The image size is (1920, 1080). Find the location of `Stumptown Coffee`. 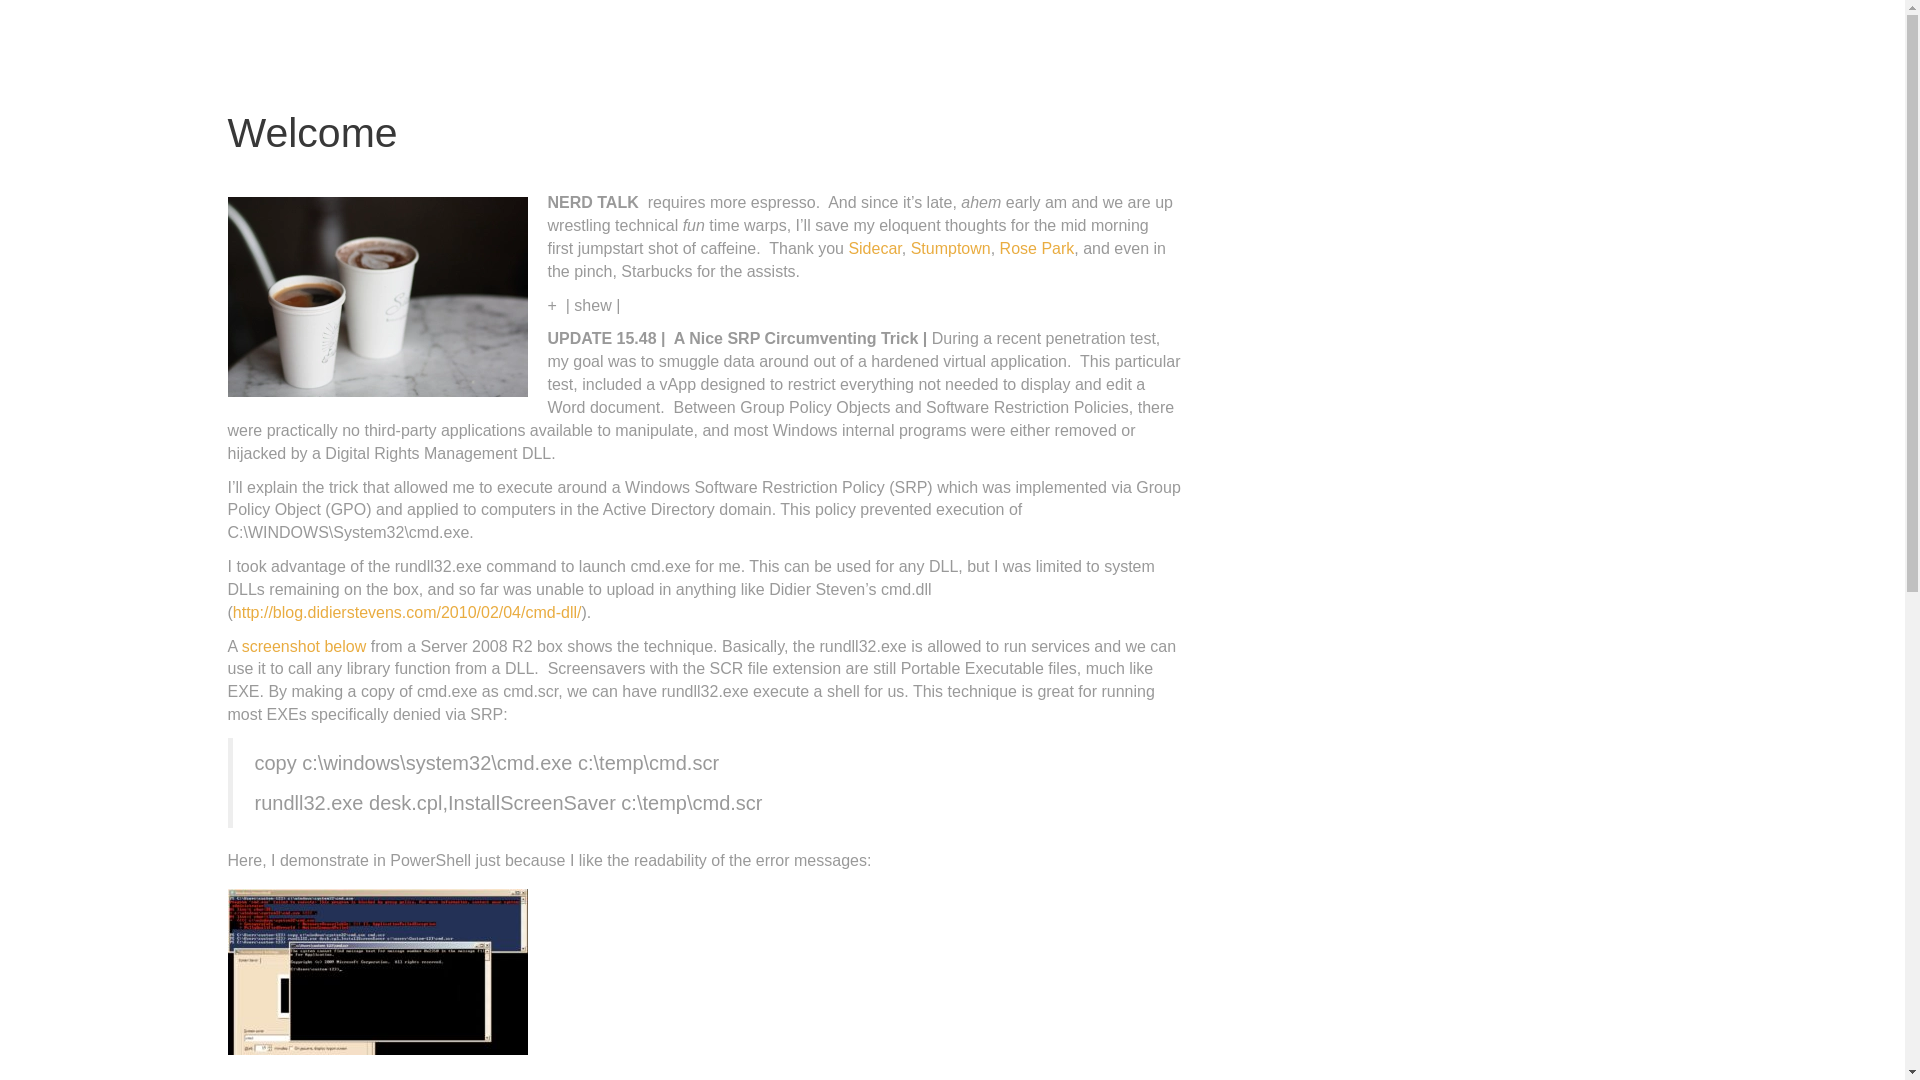

Stumptown Coffee is located at coordinates (950, 248).